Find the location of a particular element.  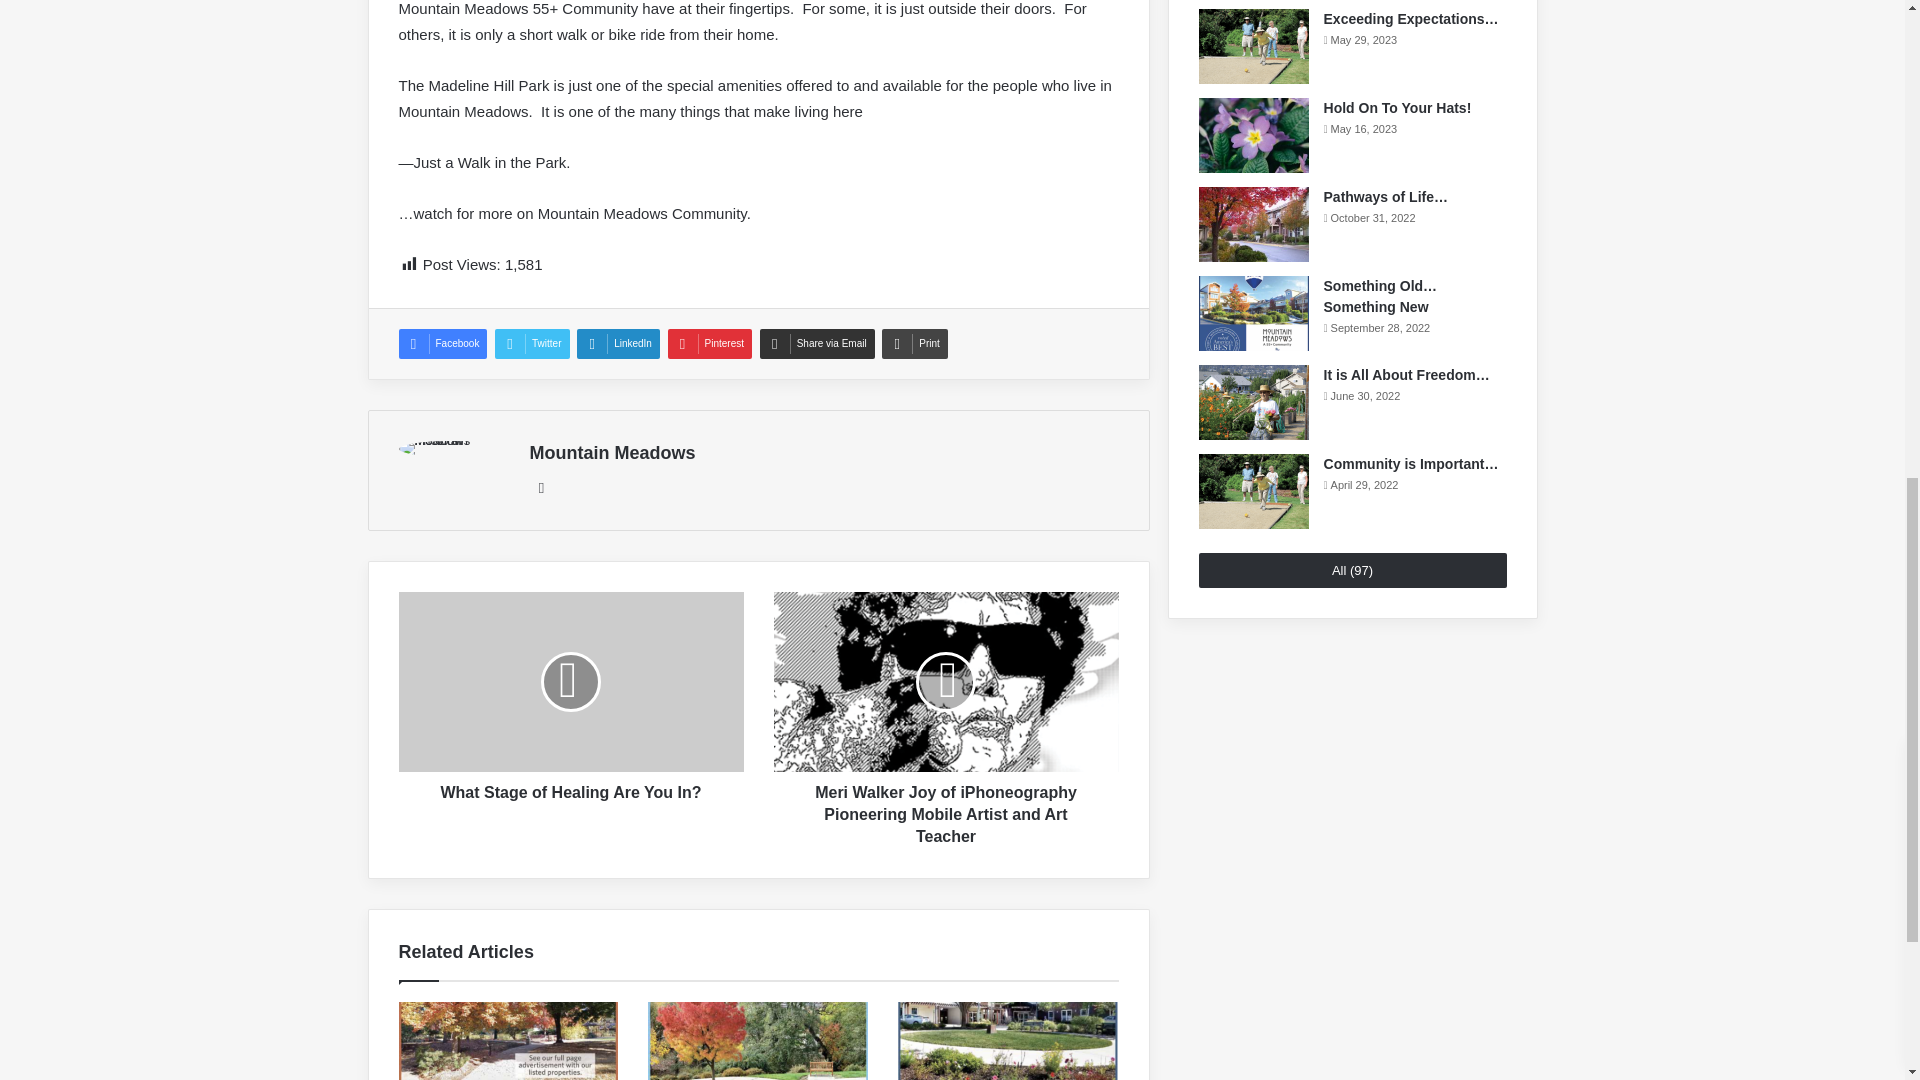

Pinterest is located at coordinates (710, 344).